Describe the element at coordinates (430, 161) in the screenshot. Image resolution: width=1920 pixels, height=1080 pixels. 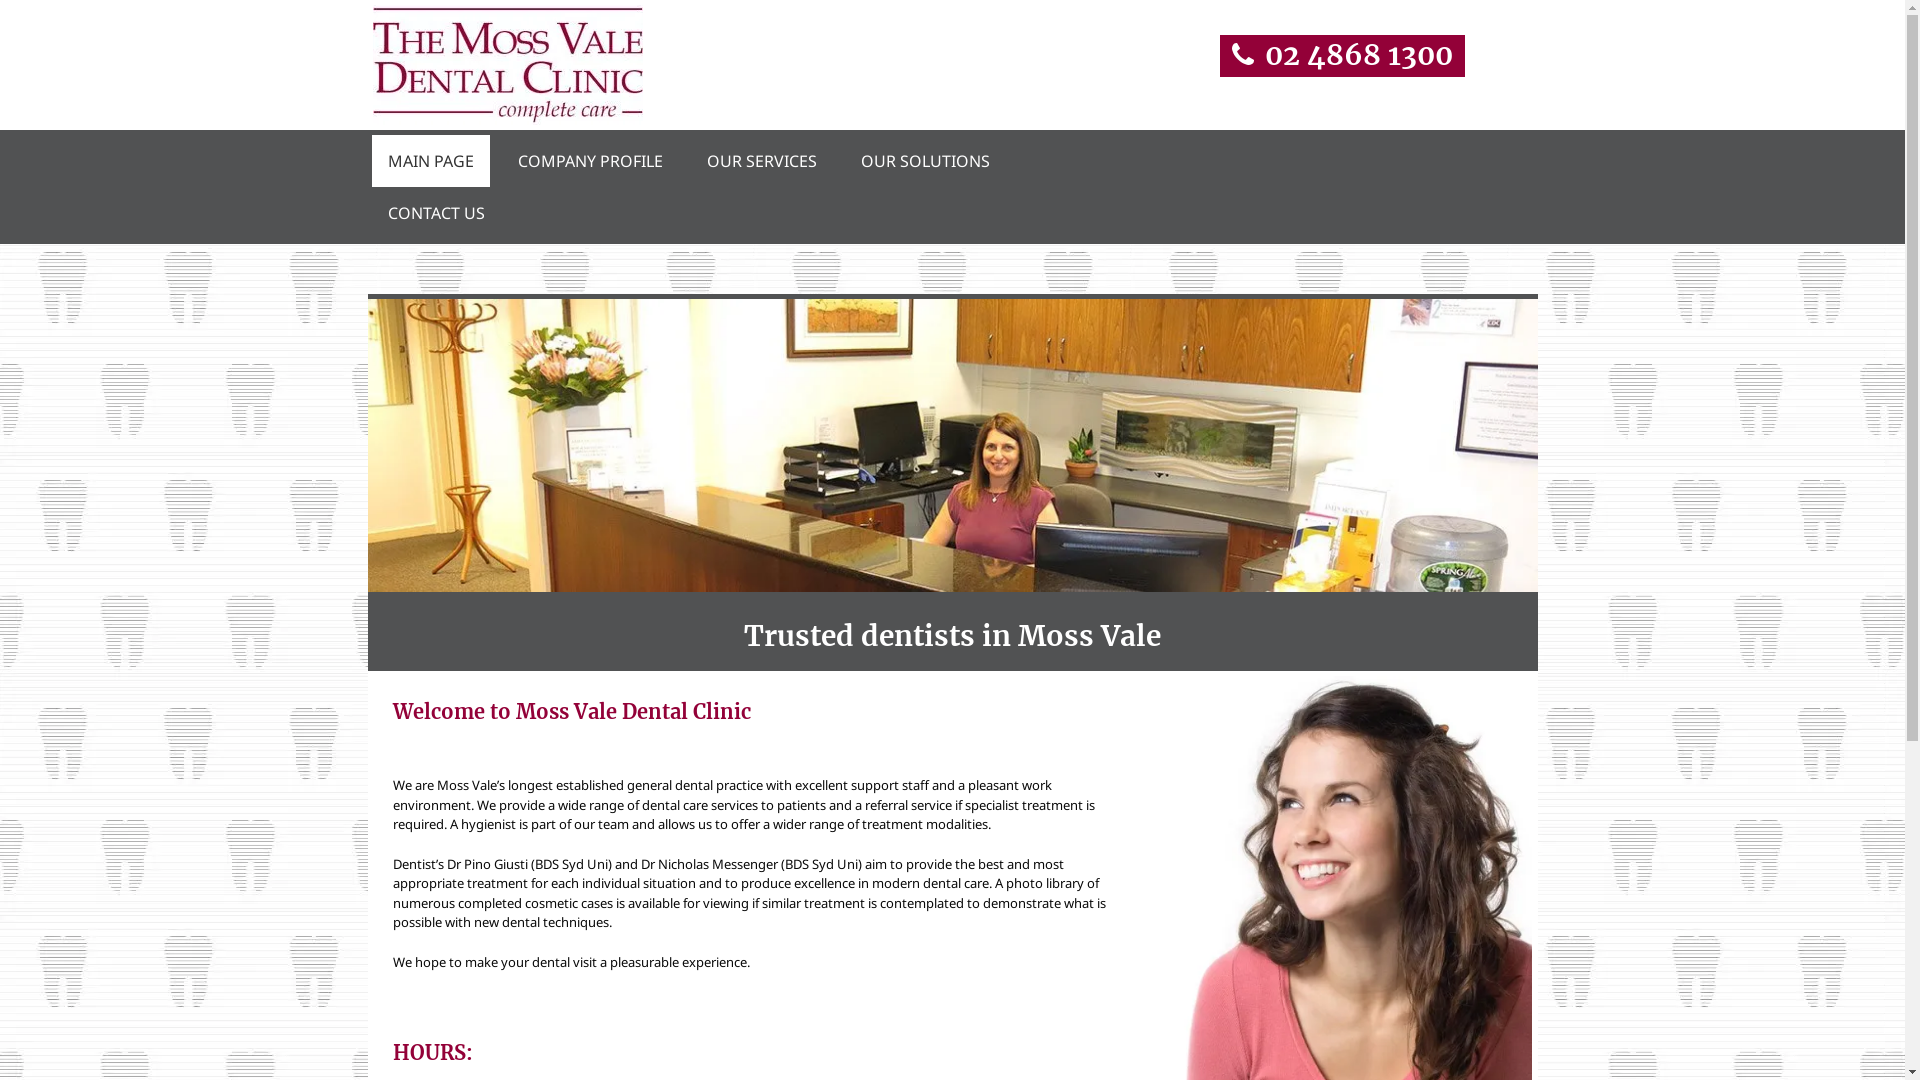
I see `MAIN PAGE` at that location.